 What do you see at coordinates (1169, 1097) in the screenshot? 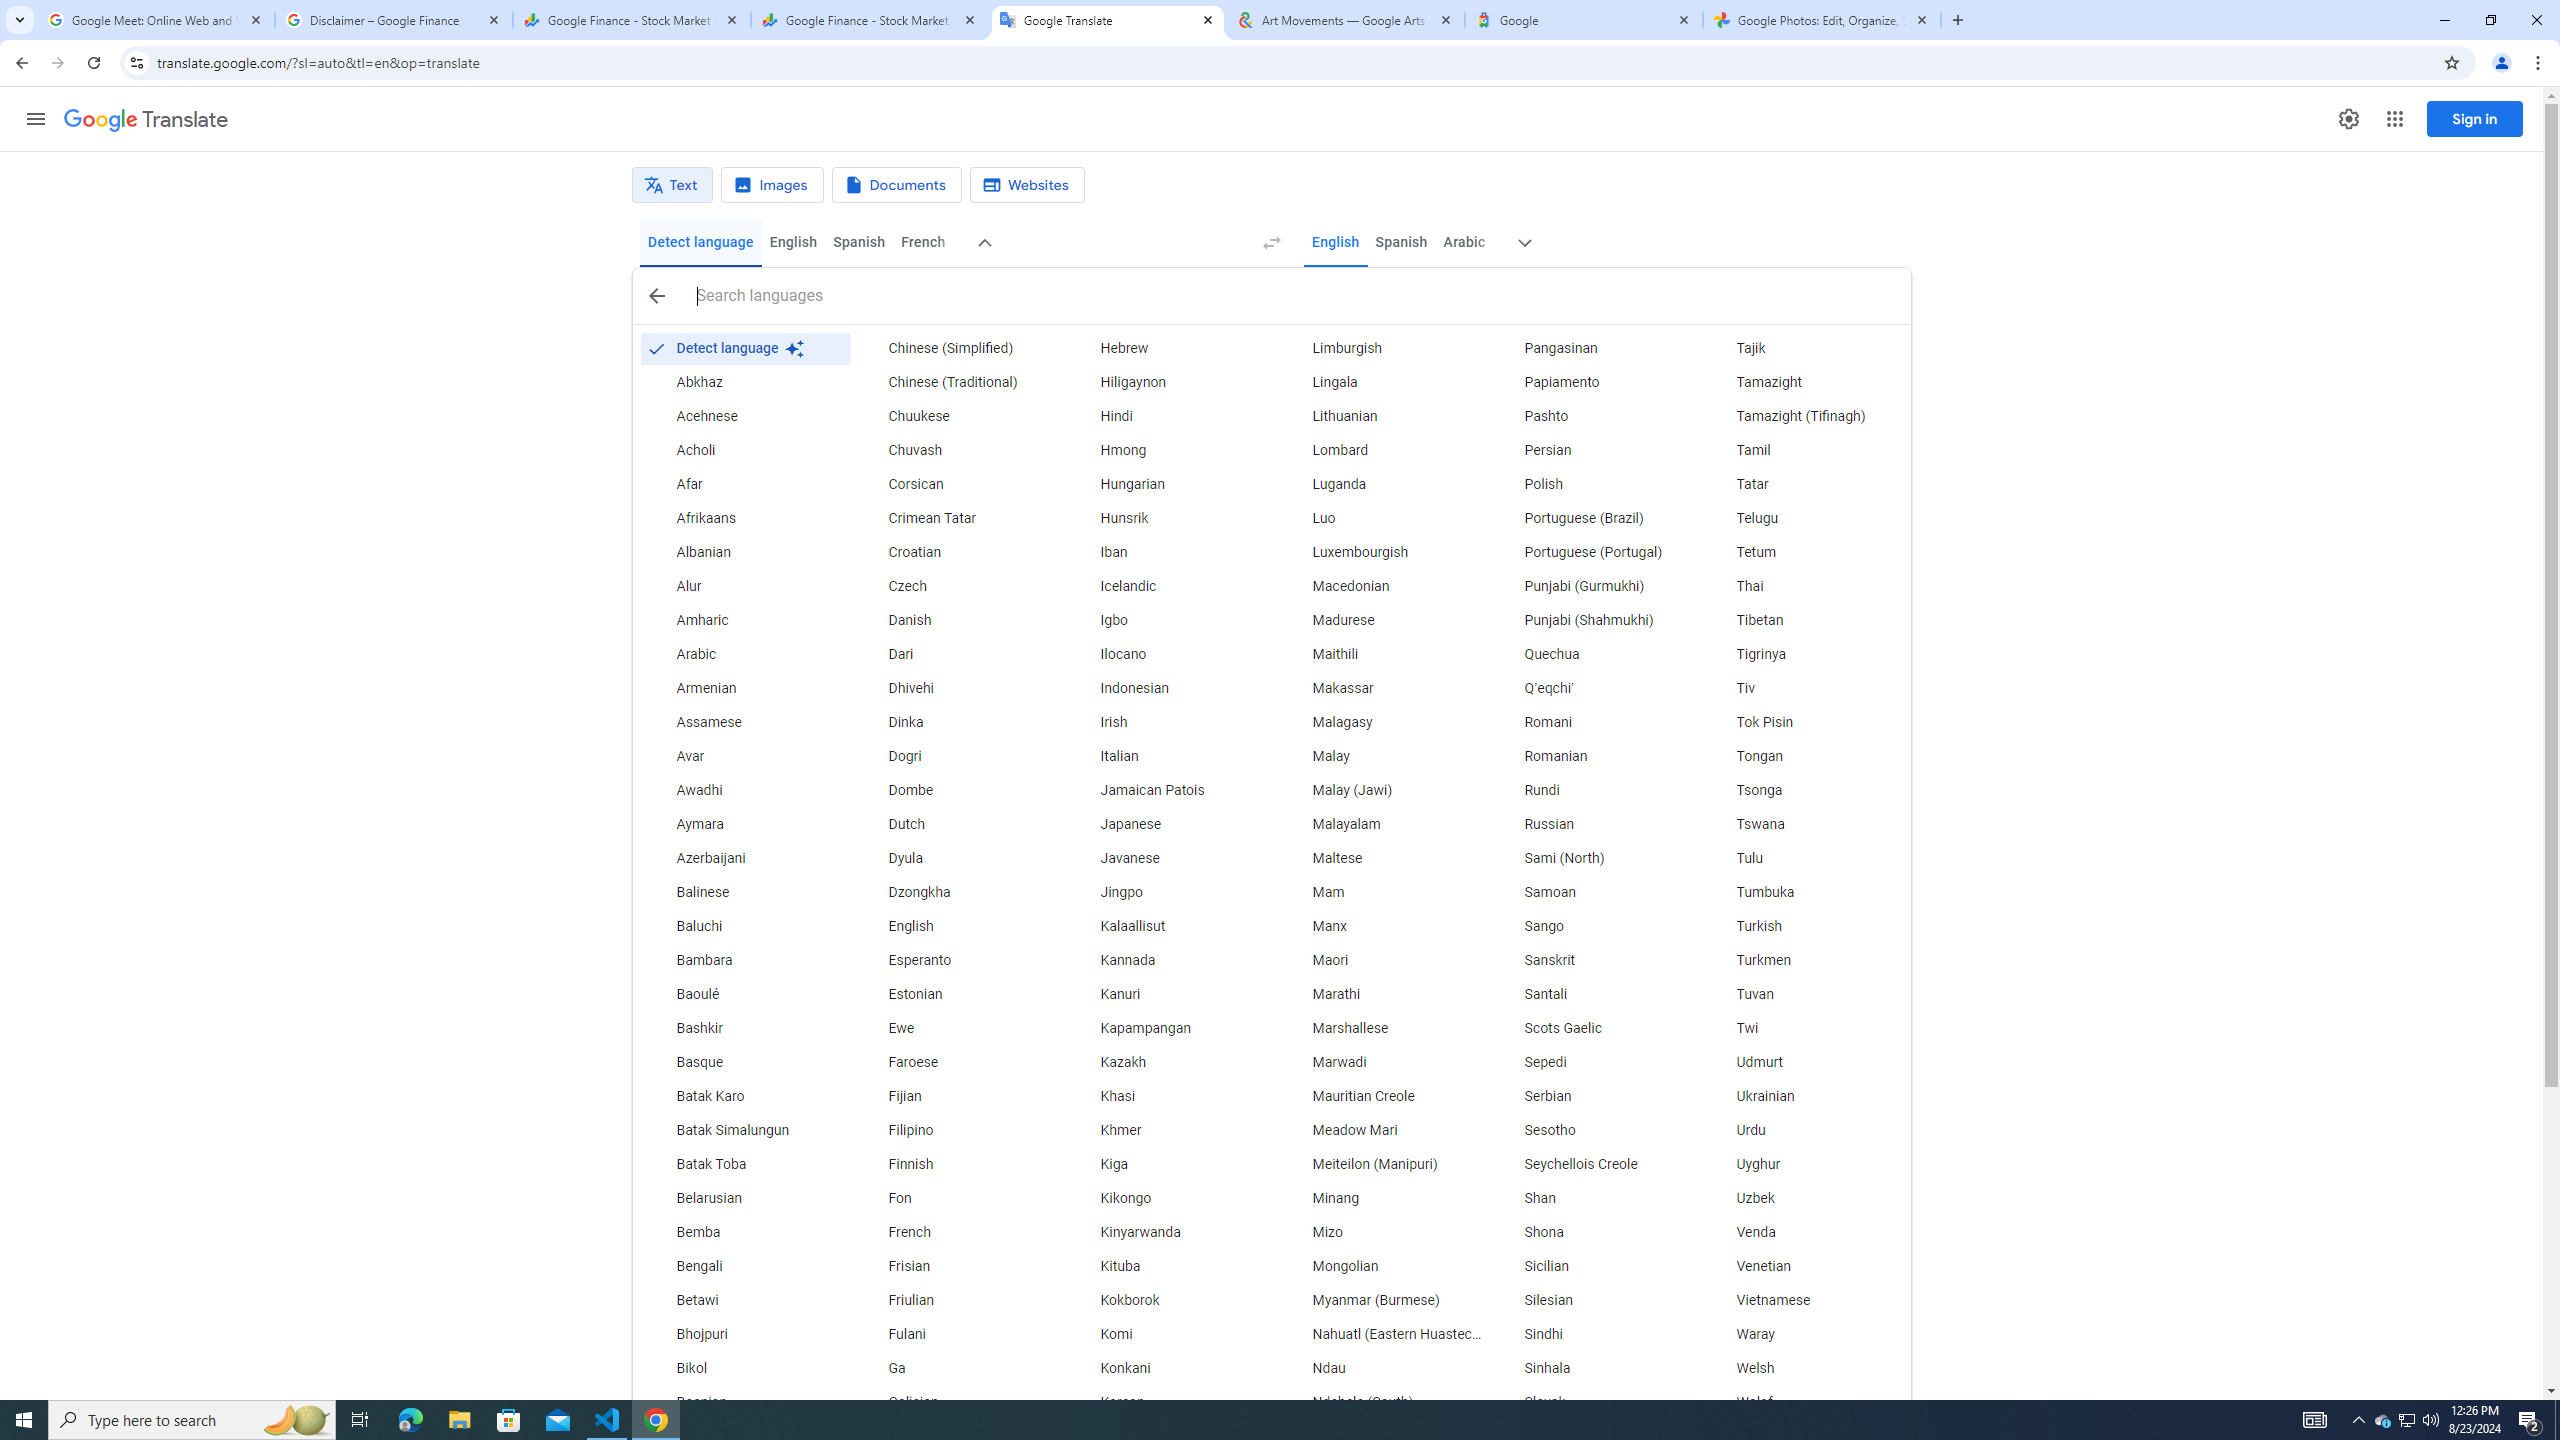
I see `Khasi` at bounding box center [1169, 1097].